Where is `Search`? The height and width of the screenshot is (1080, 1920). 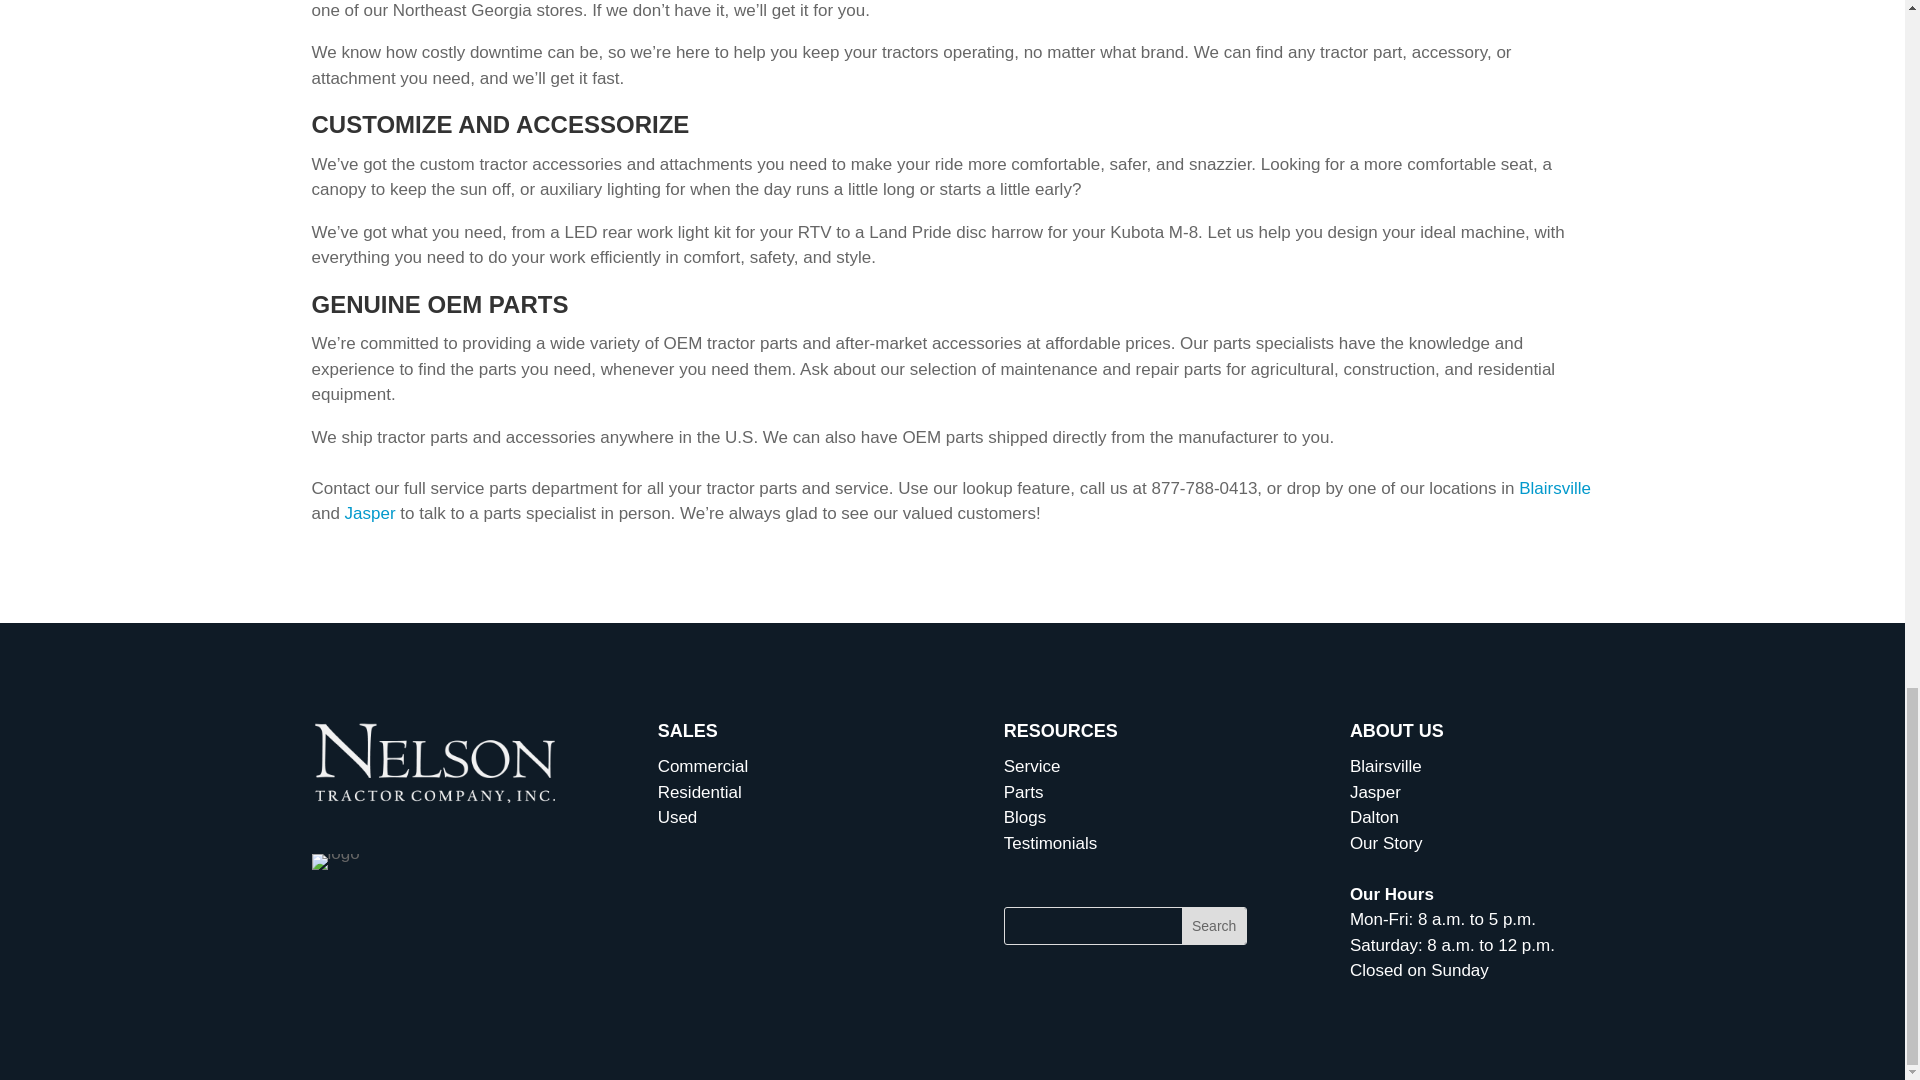
Search is located at coordinates (1214, 926).